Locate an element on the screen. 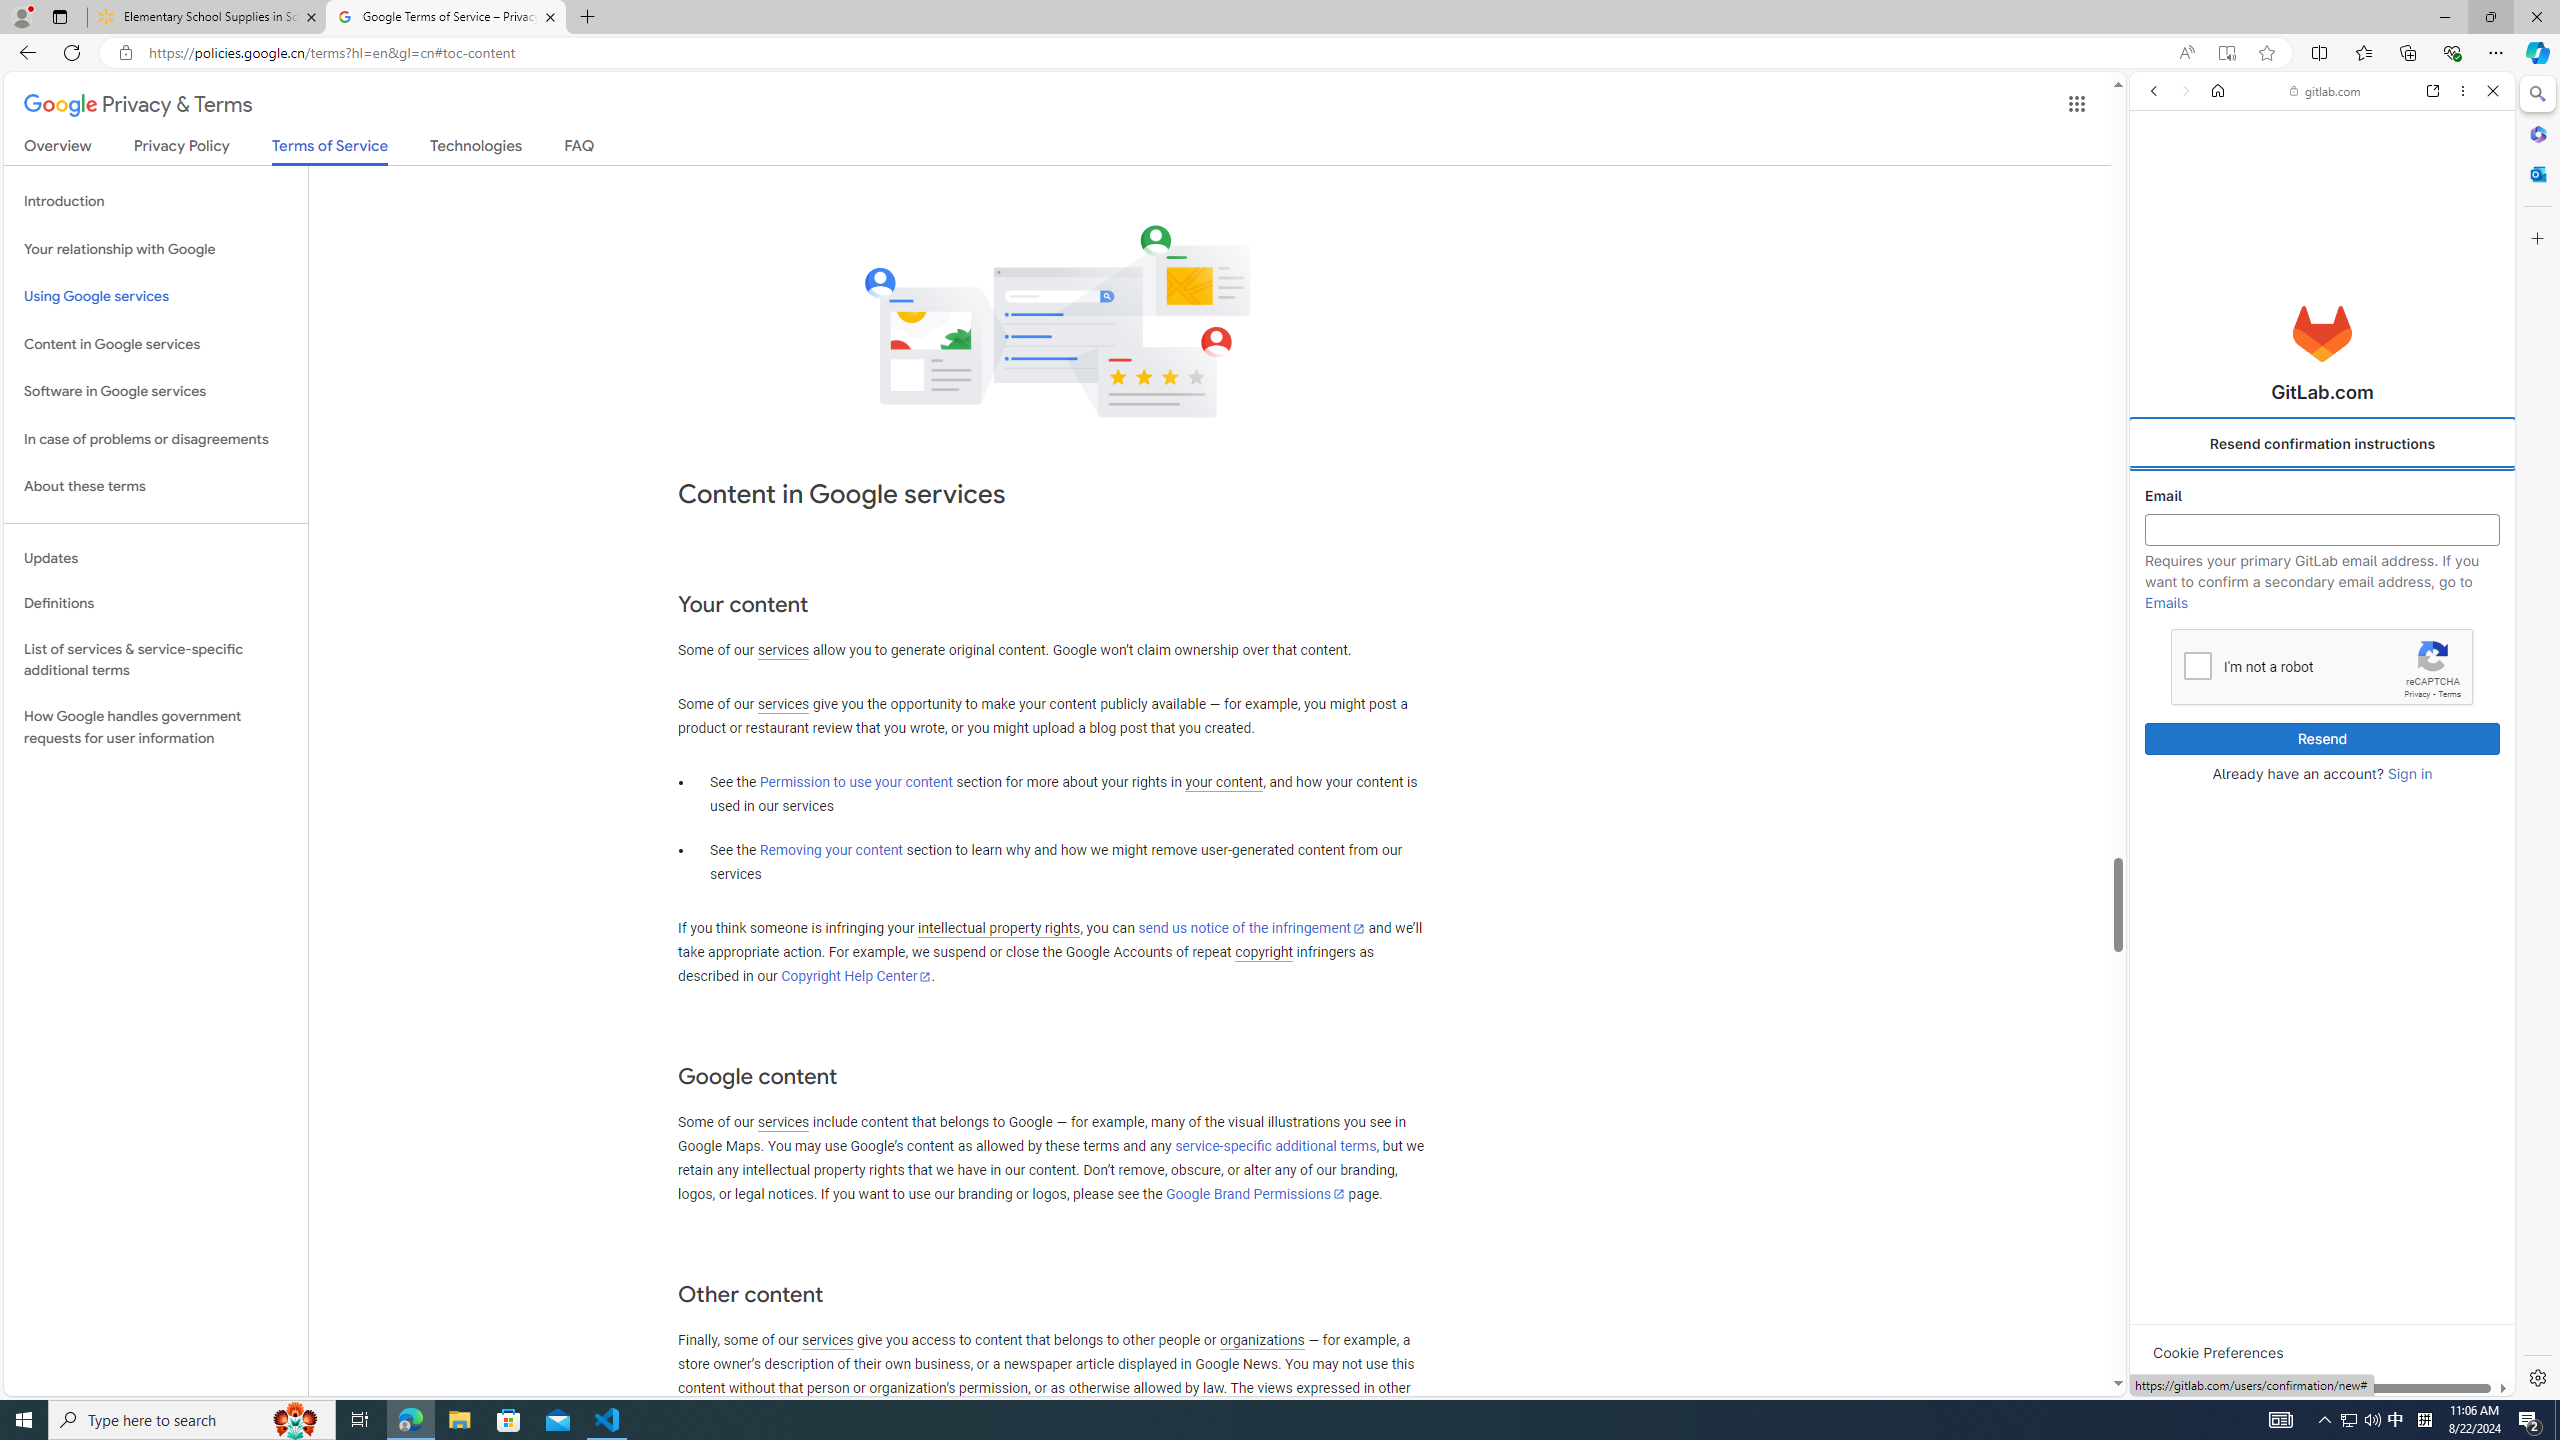 This screenshot has height=1440, width=2560. Home is located at coordinates (2218, 90).